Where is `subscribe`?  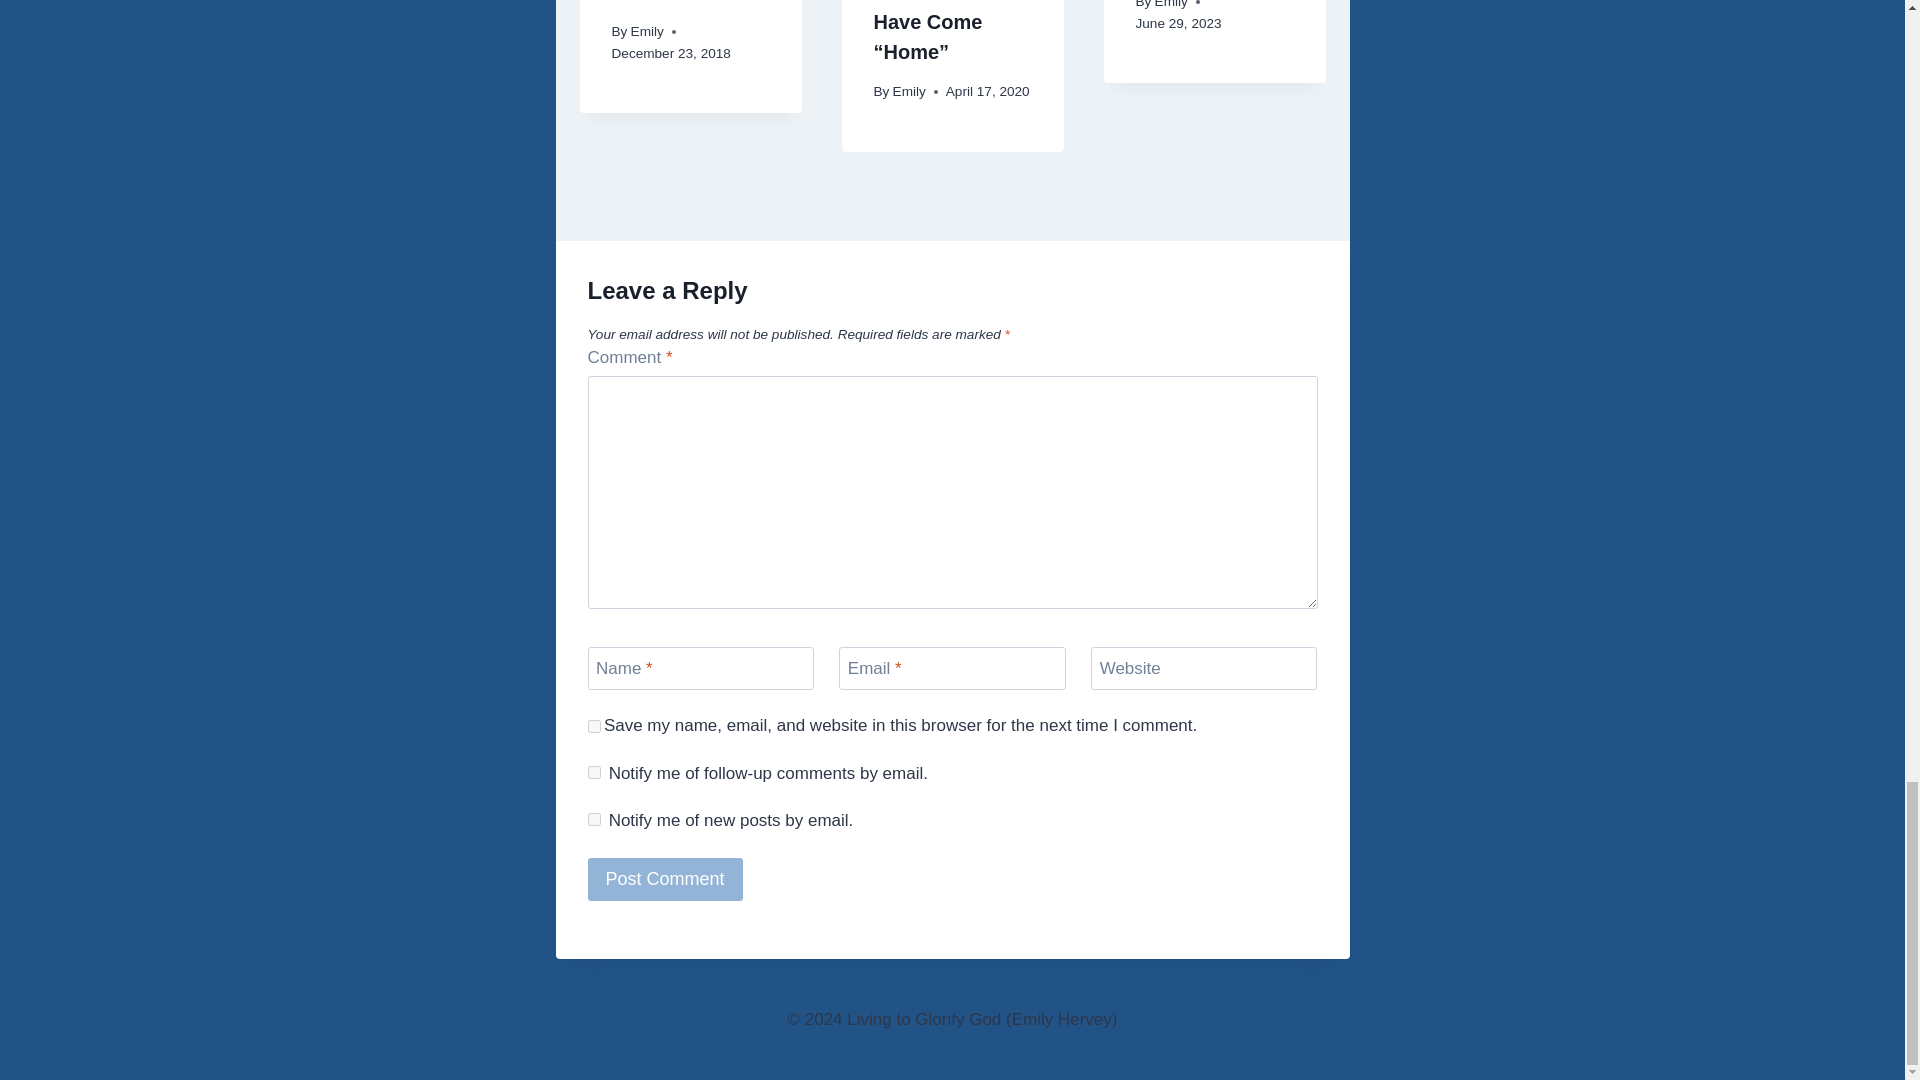
subscribe is located at coordinates (594, 772).